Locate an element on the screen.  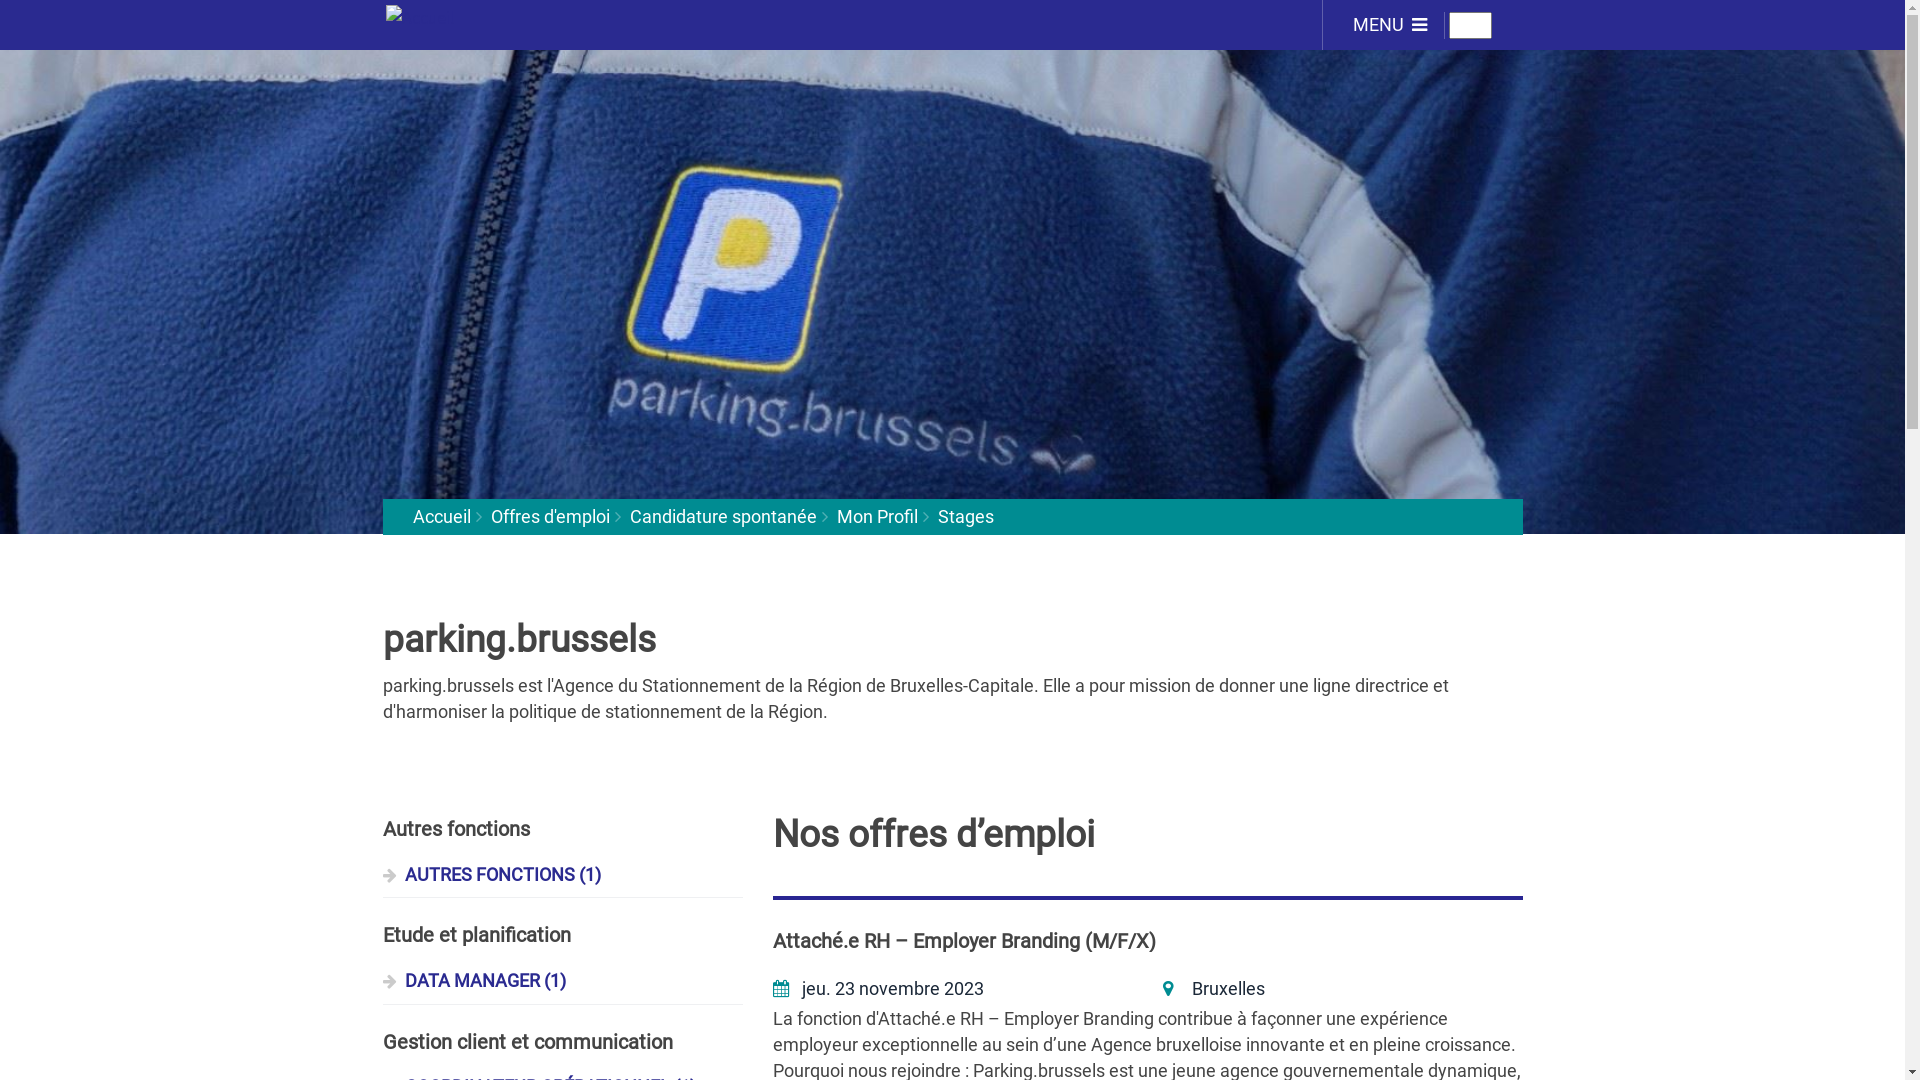
Etude et planification is located at coordinates (562, 936).